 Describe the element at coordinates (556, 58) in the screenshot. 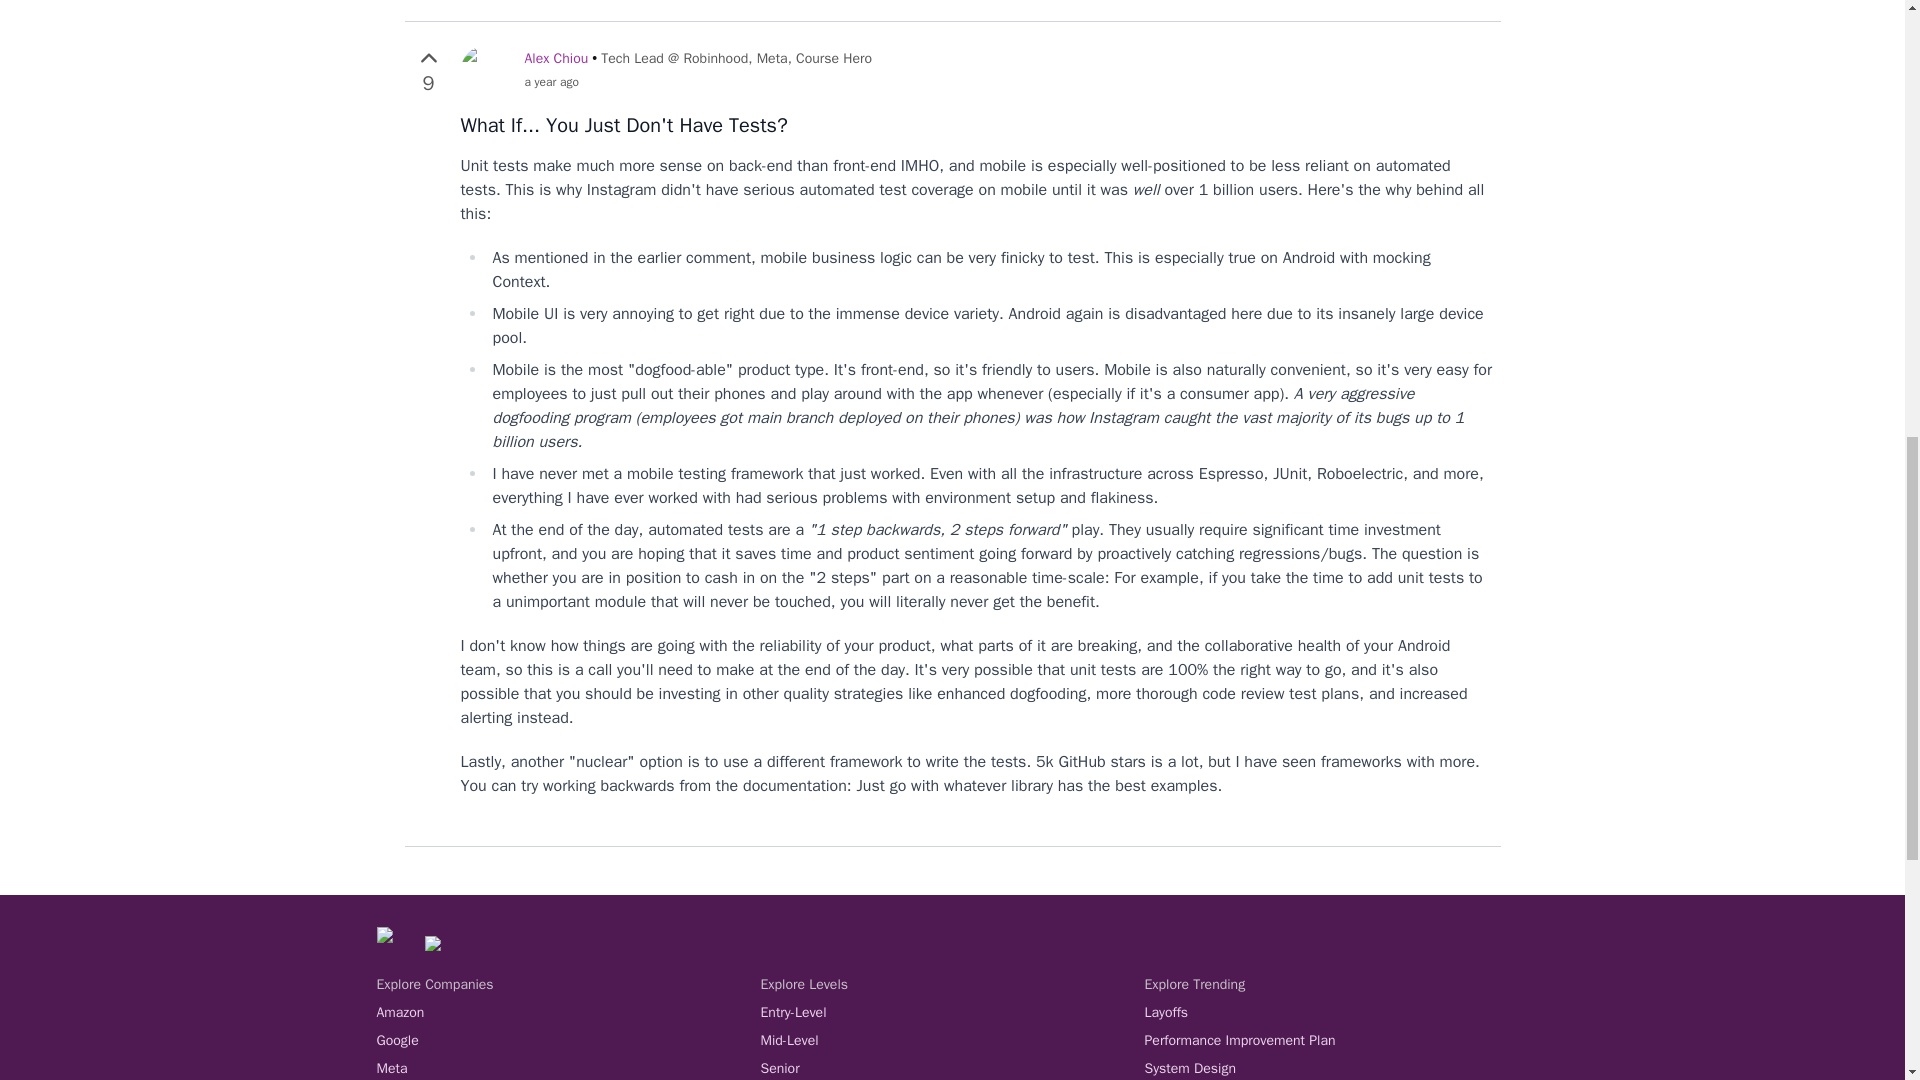

I see `Alex Chiou` at that location.